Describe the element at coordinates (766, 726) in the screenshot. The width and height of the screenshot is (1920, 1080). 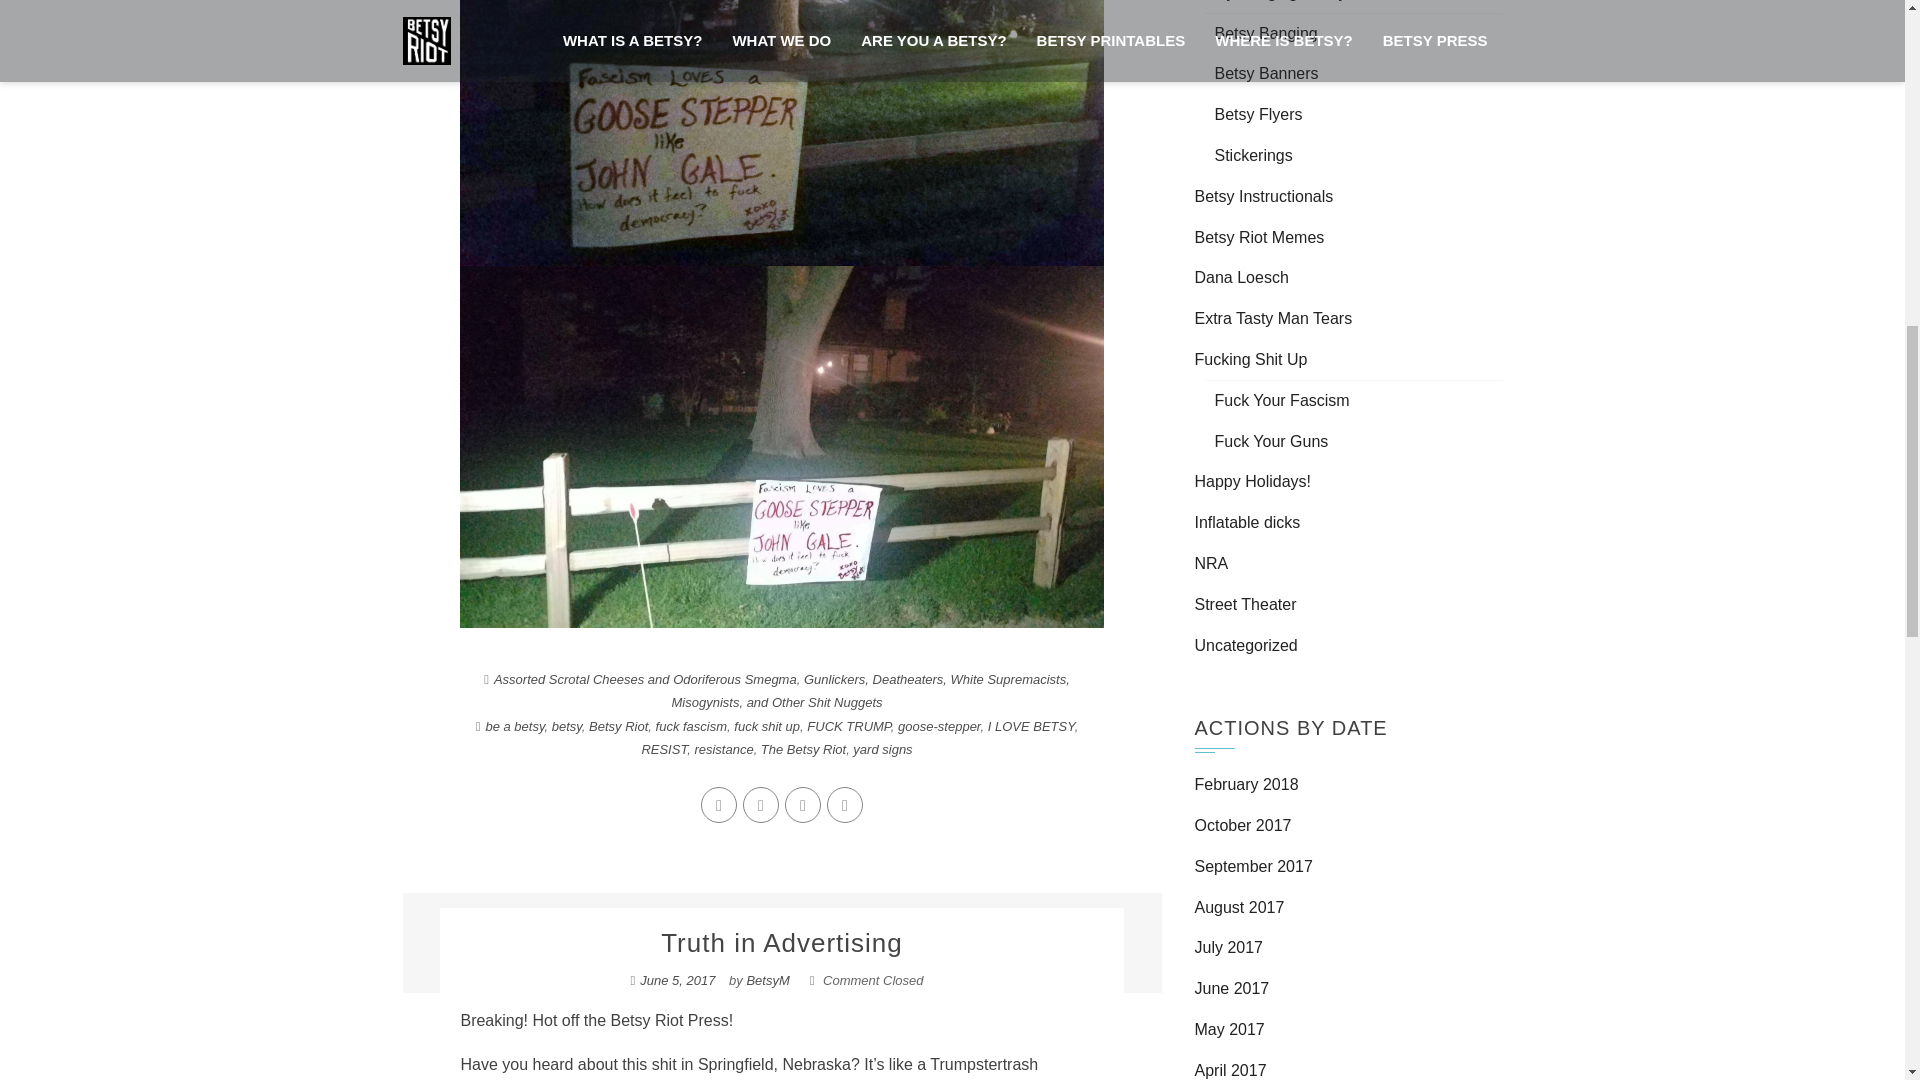
I see `fuck shit up` at that location.